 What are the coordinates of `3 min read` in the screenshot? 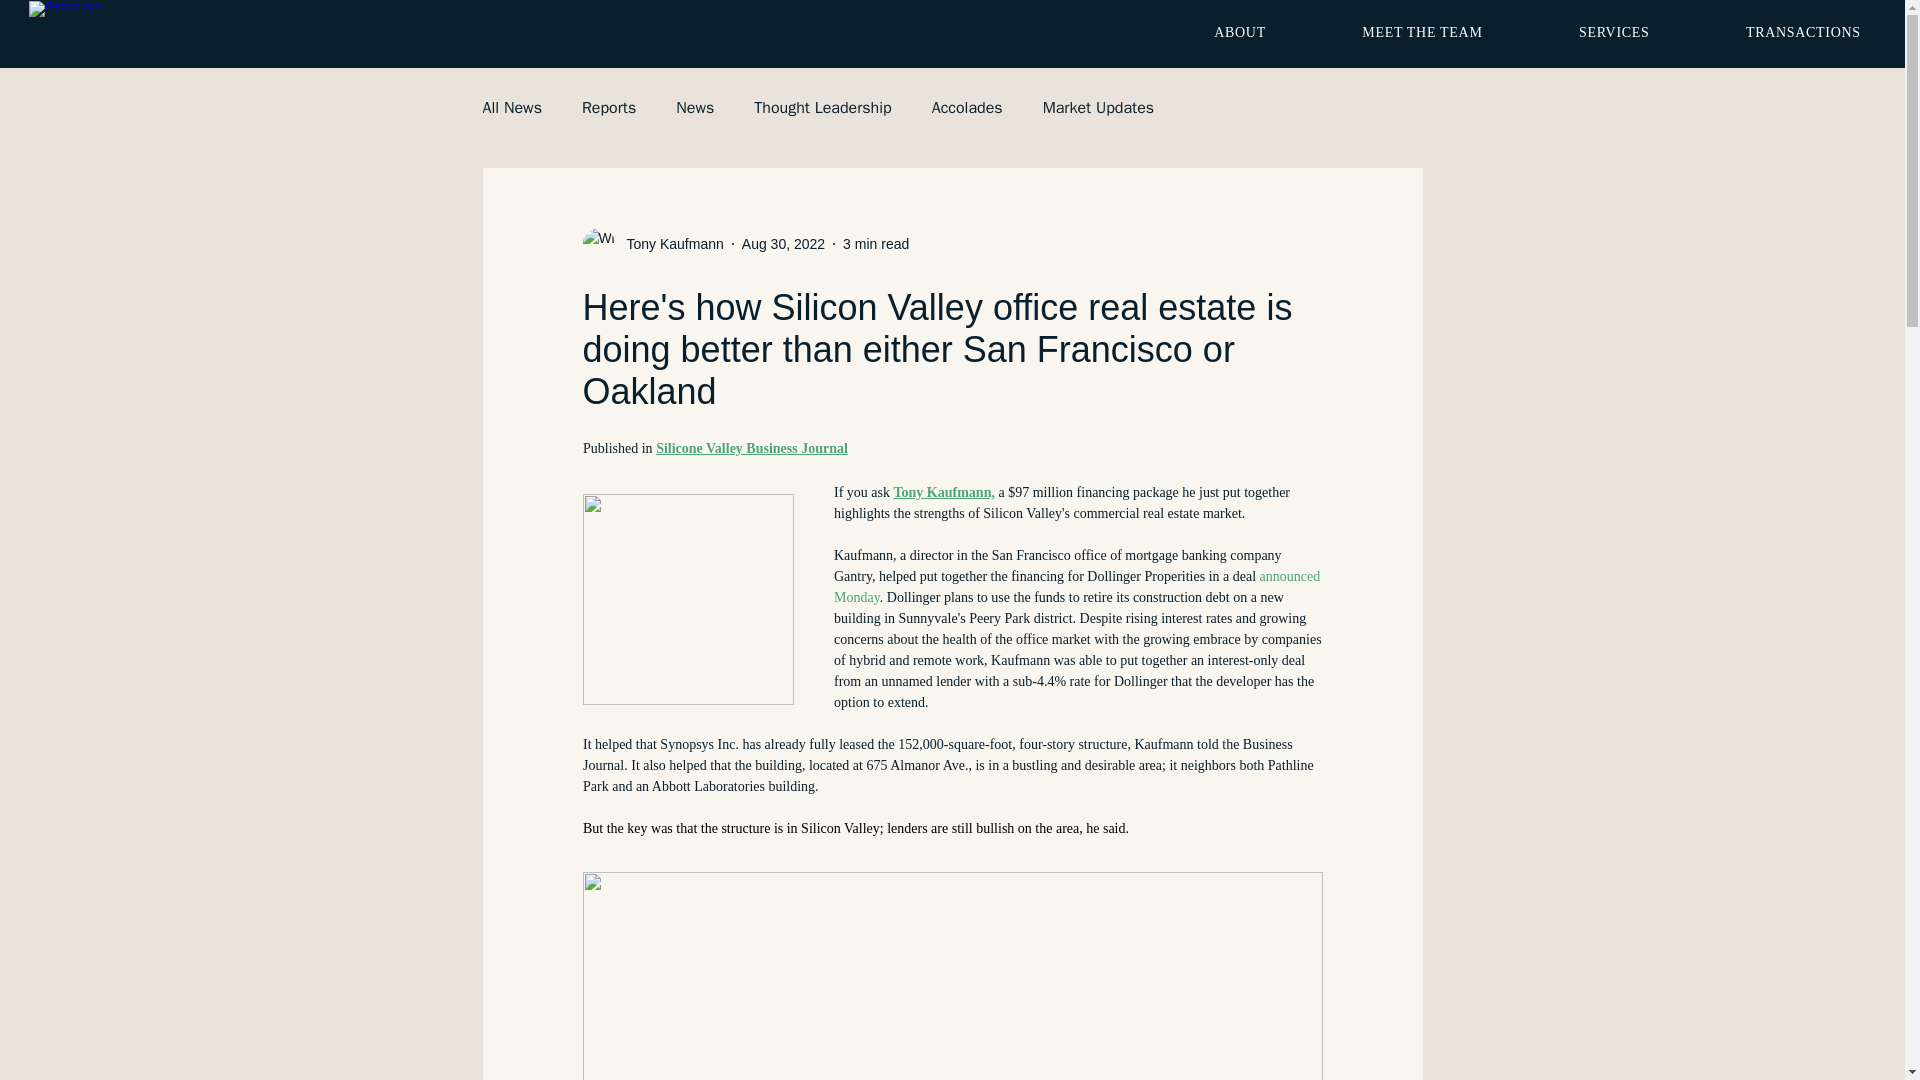 It's located at (875, 244).